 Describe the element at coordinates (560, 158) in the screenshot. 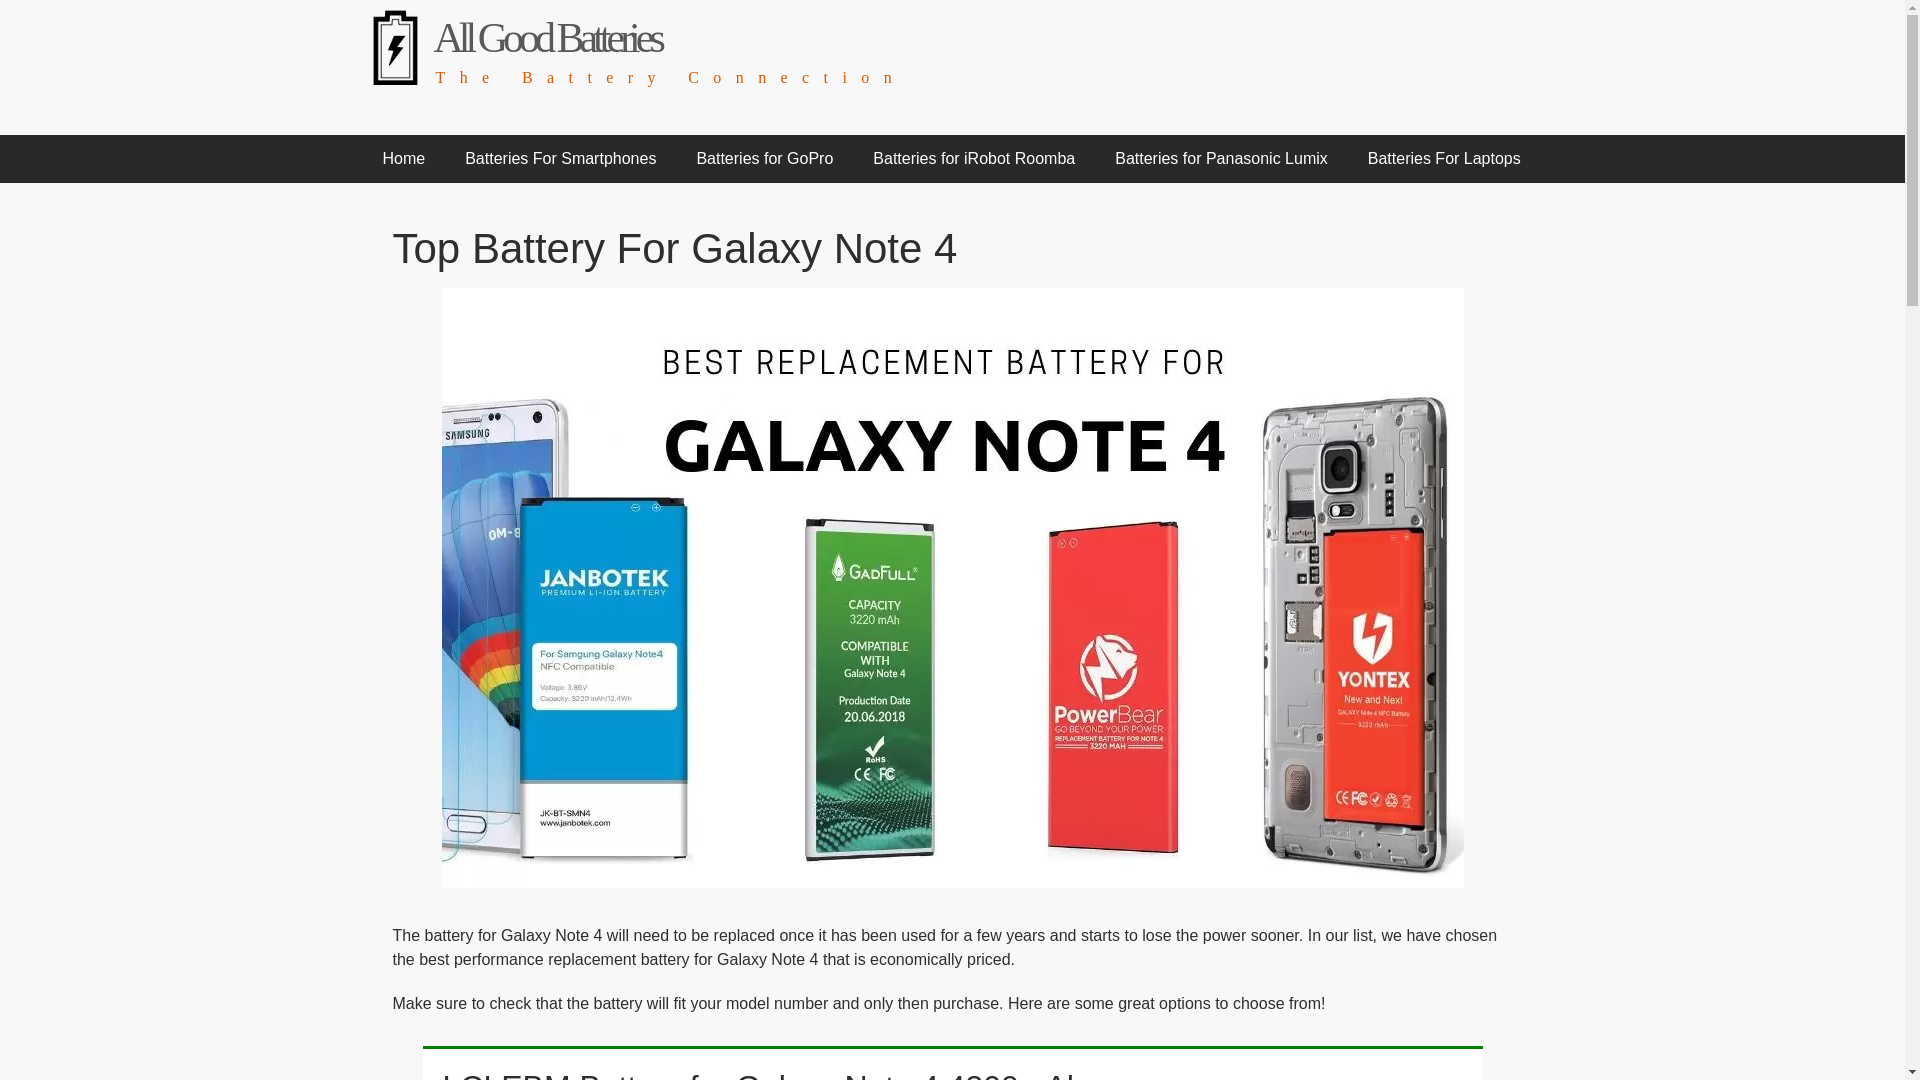

I see `Batteries For Smartphones` at that location.